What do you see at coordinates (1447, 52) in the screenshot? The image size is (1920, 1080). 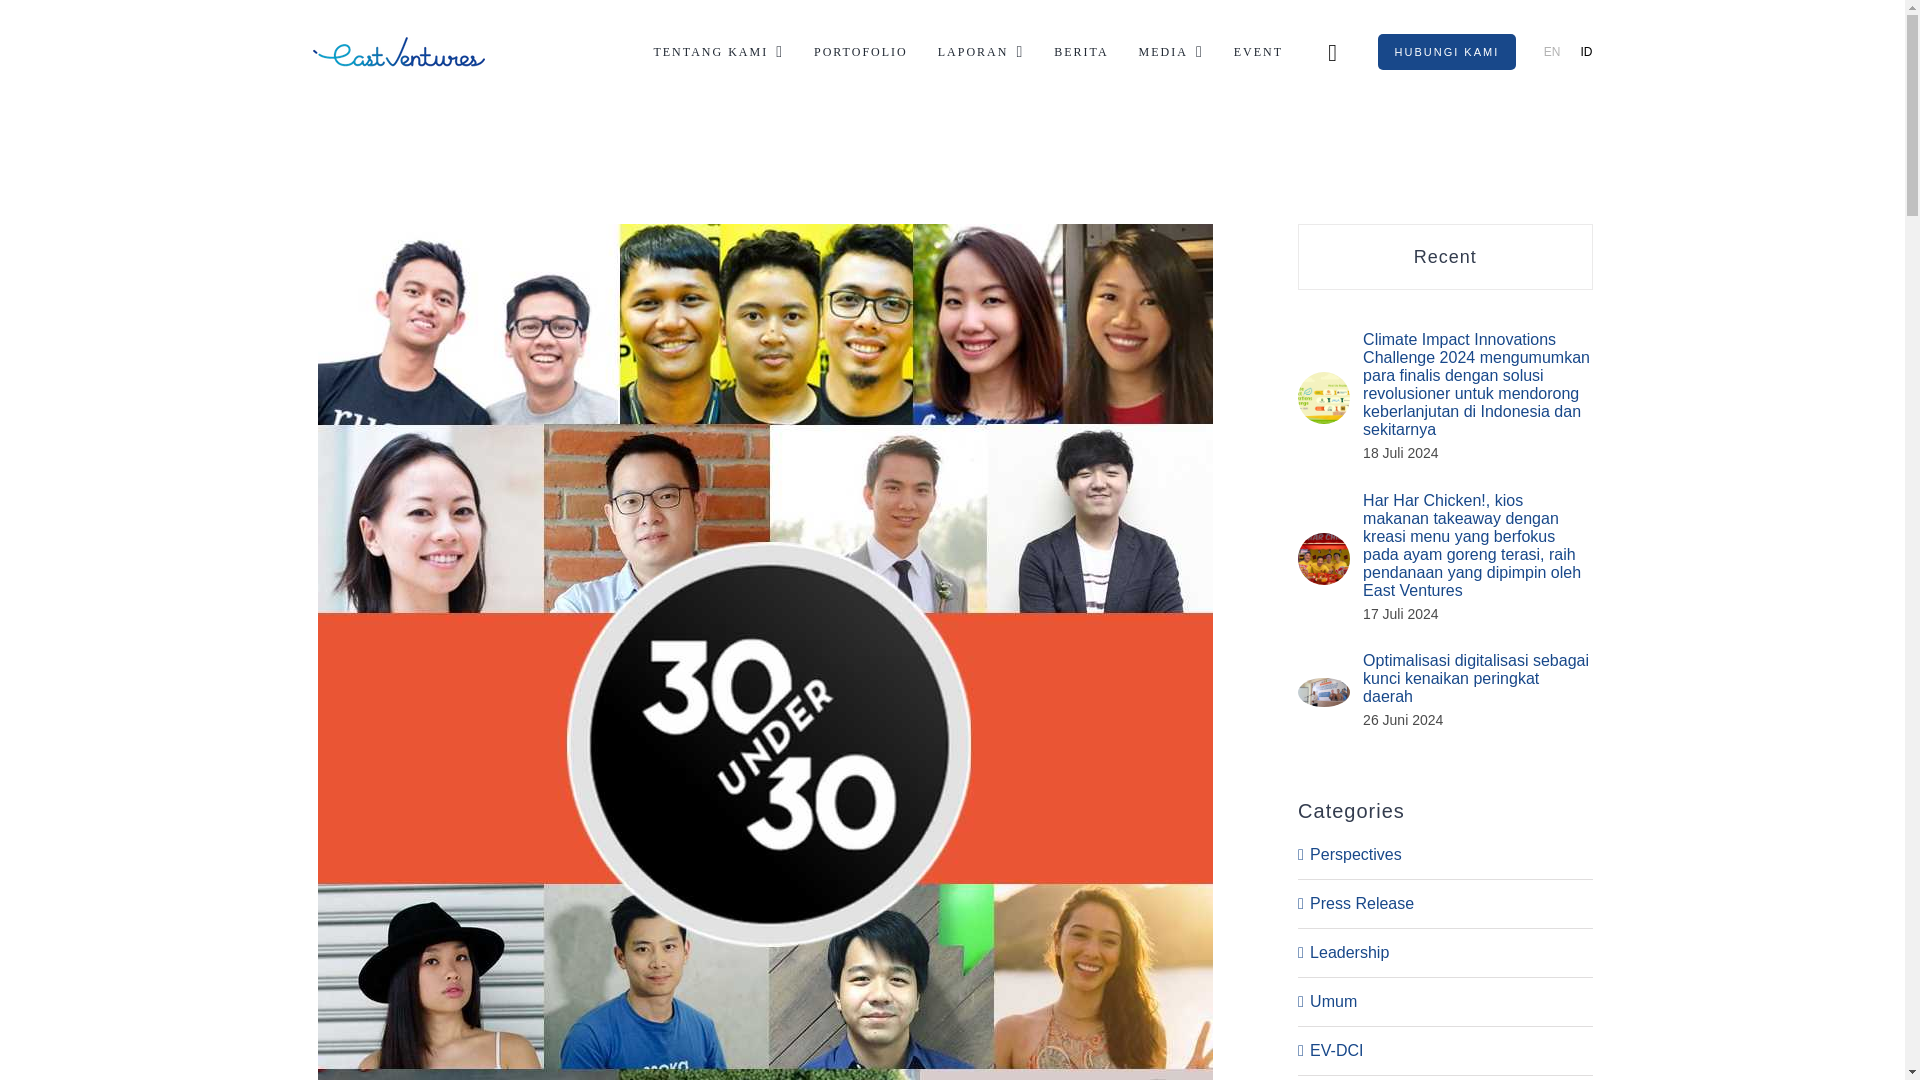 I see `HUBUNGI KAMI` at bounding box center [1447, 52].